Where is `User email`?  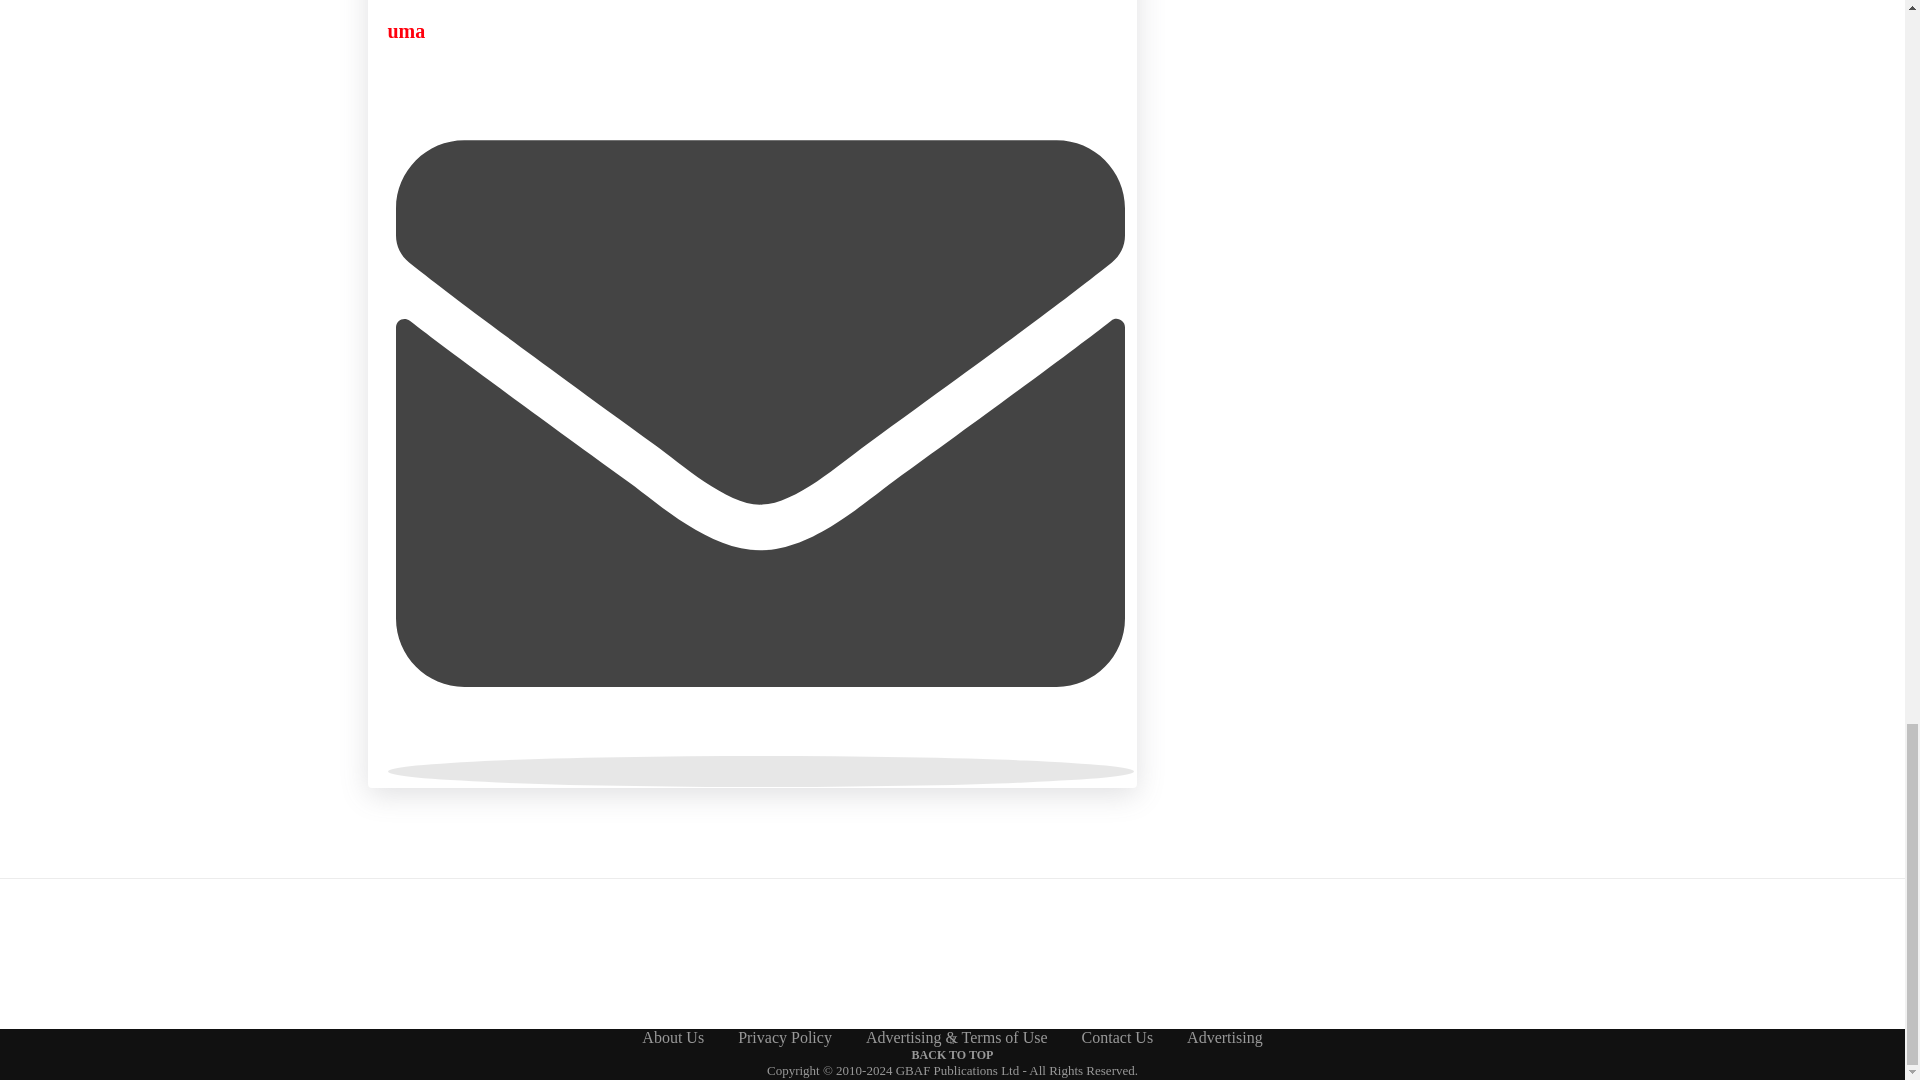 User email is located at coordinates (760, 772).